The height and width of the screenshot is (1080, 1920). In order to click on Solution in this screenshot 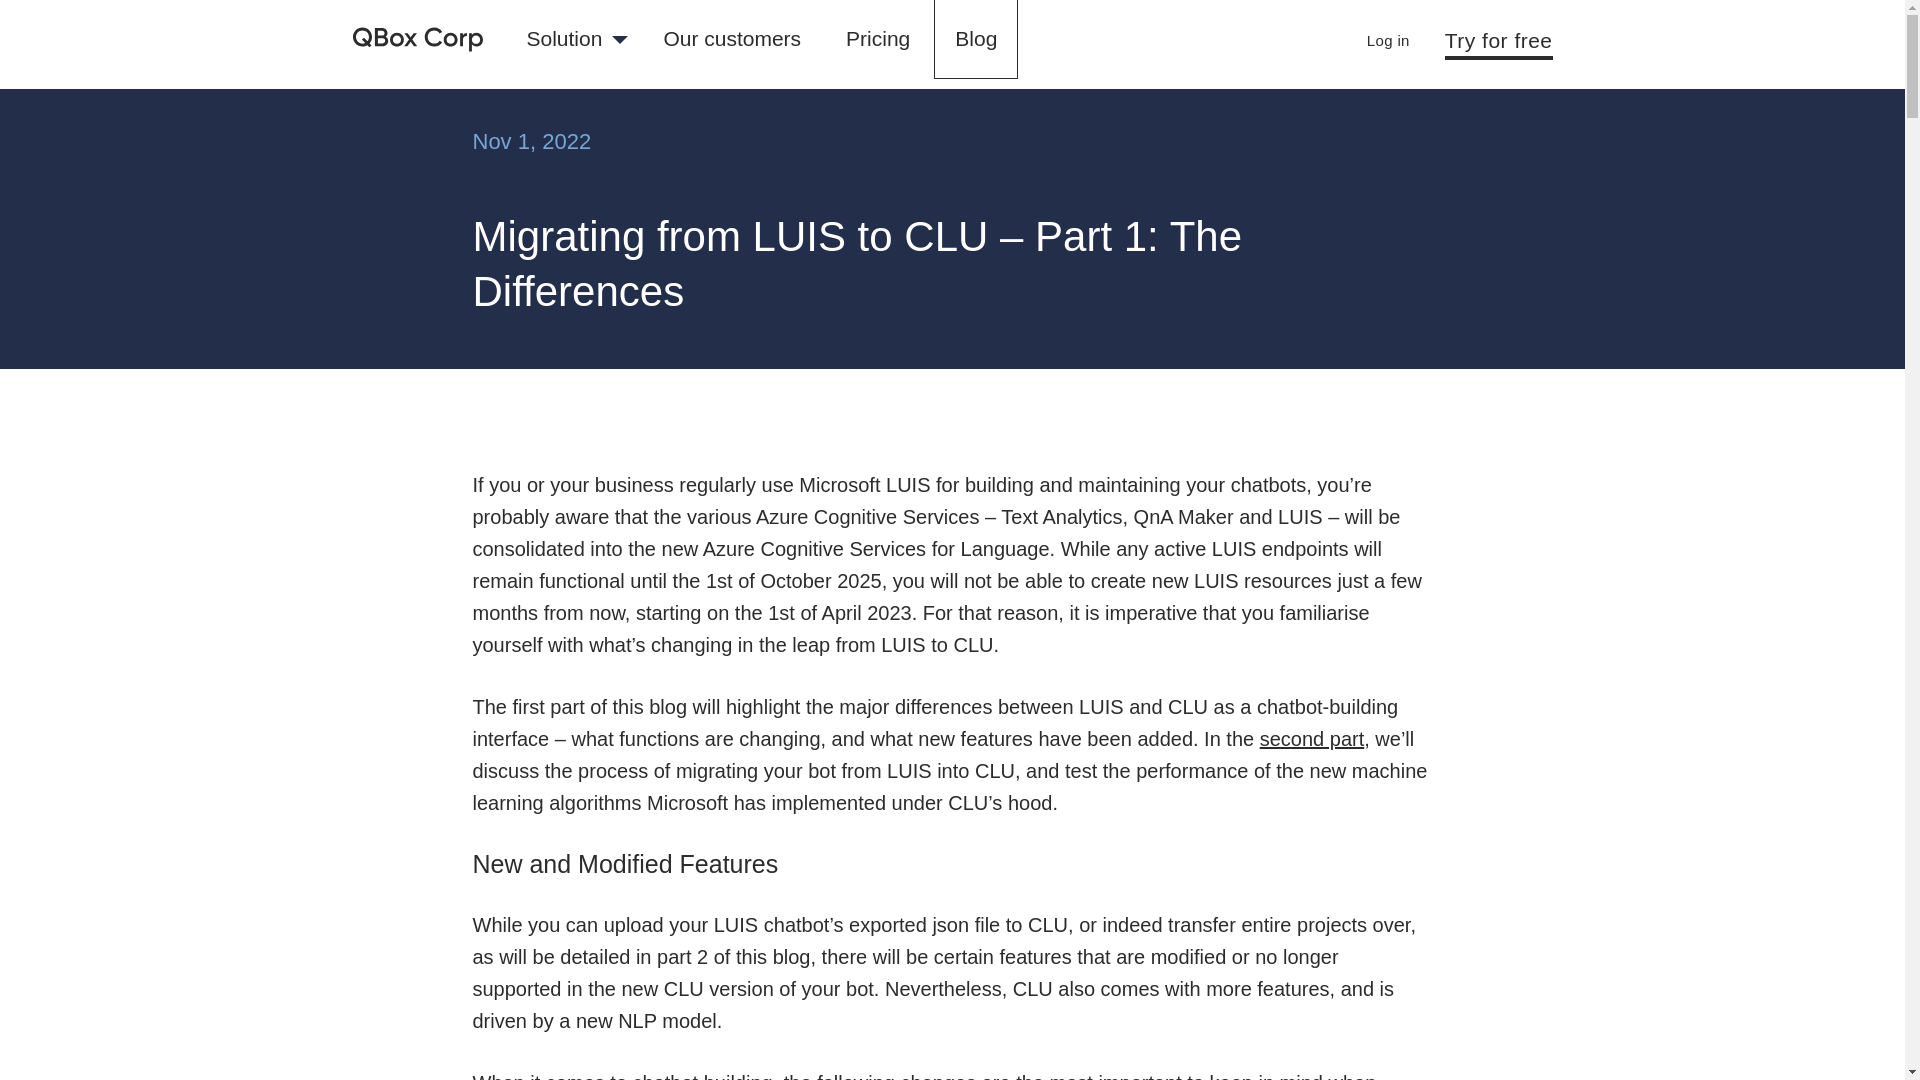, I will do `click(572, 39)`.